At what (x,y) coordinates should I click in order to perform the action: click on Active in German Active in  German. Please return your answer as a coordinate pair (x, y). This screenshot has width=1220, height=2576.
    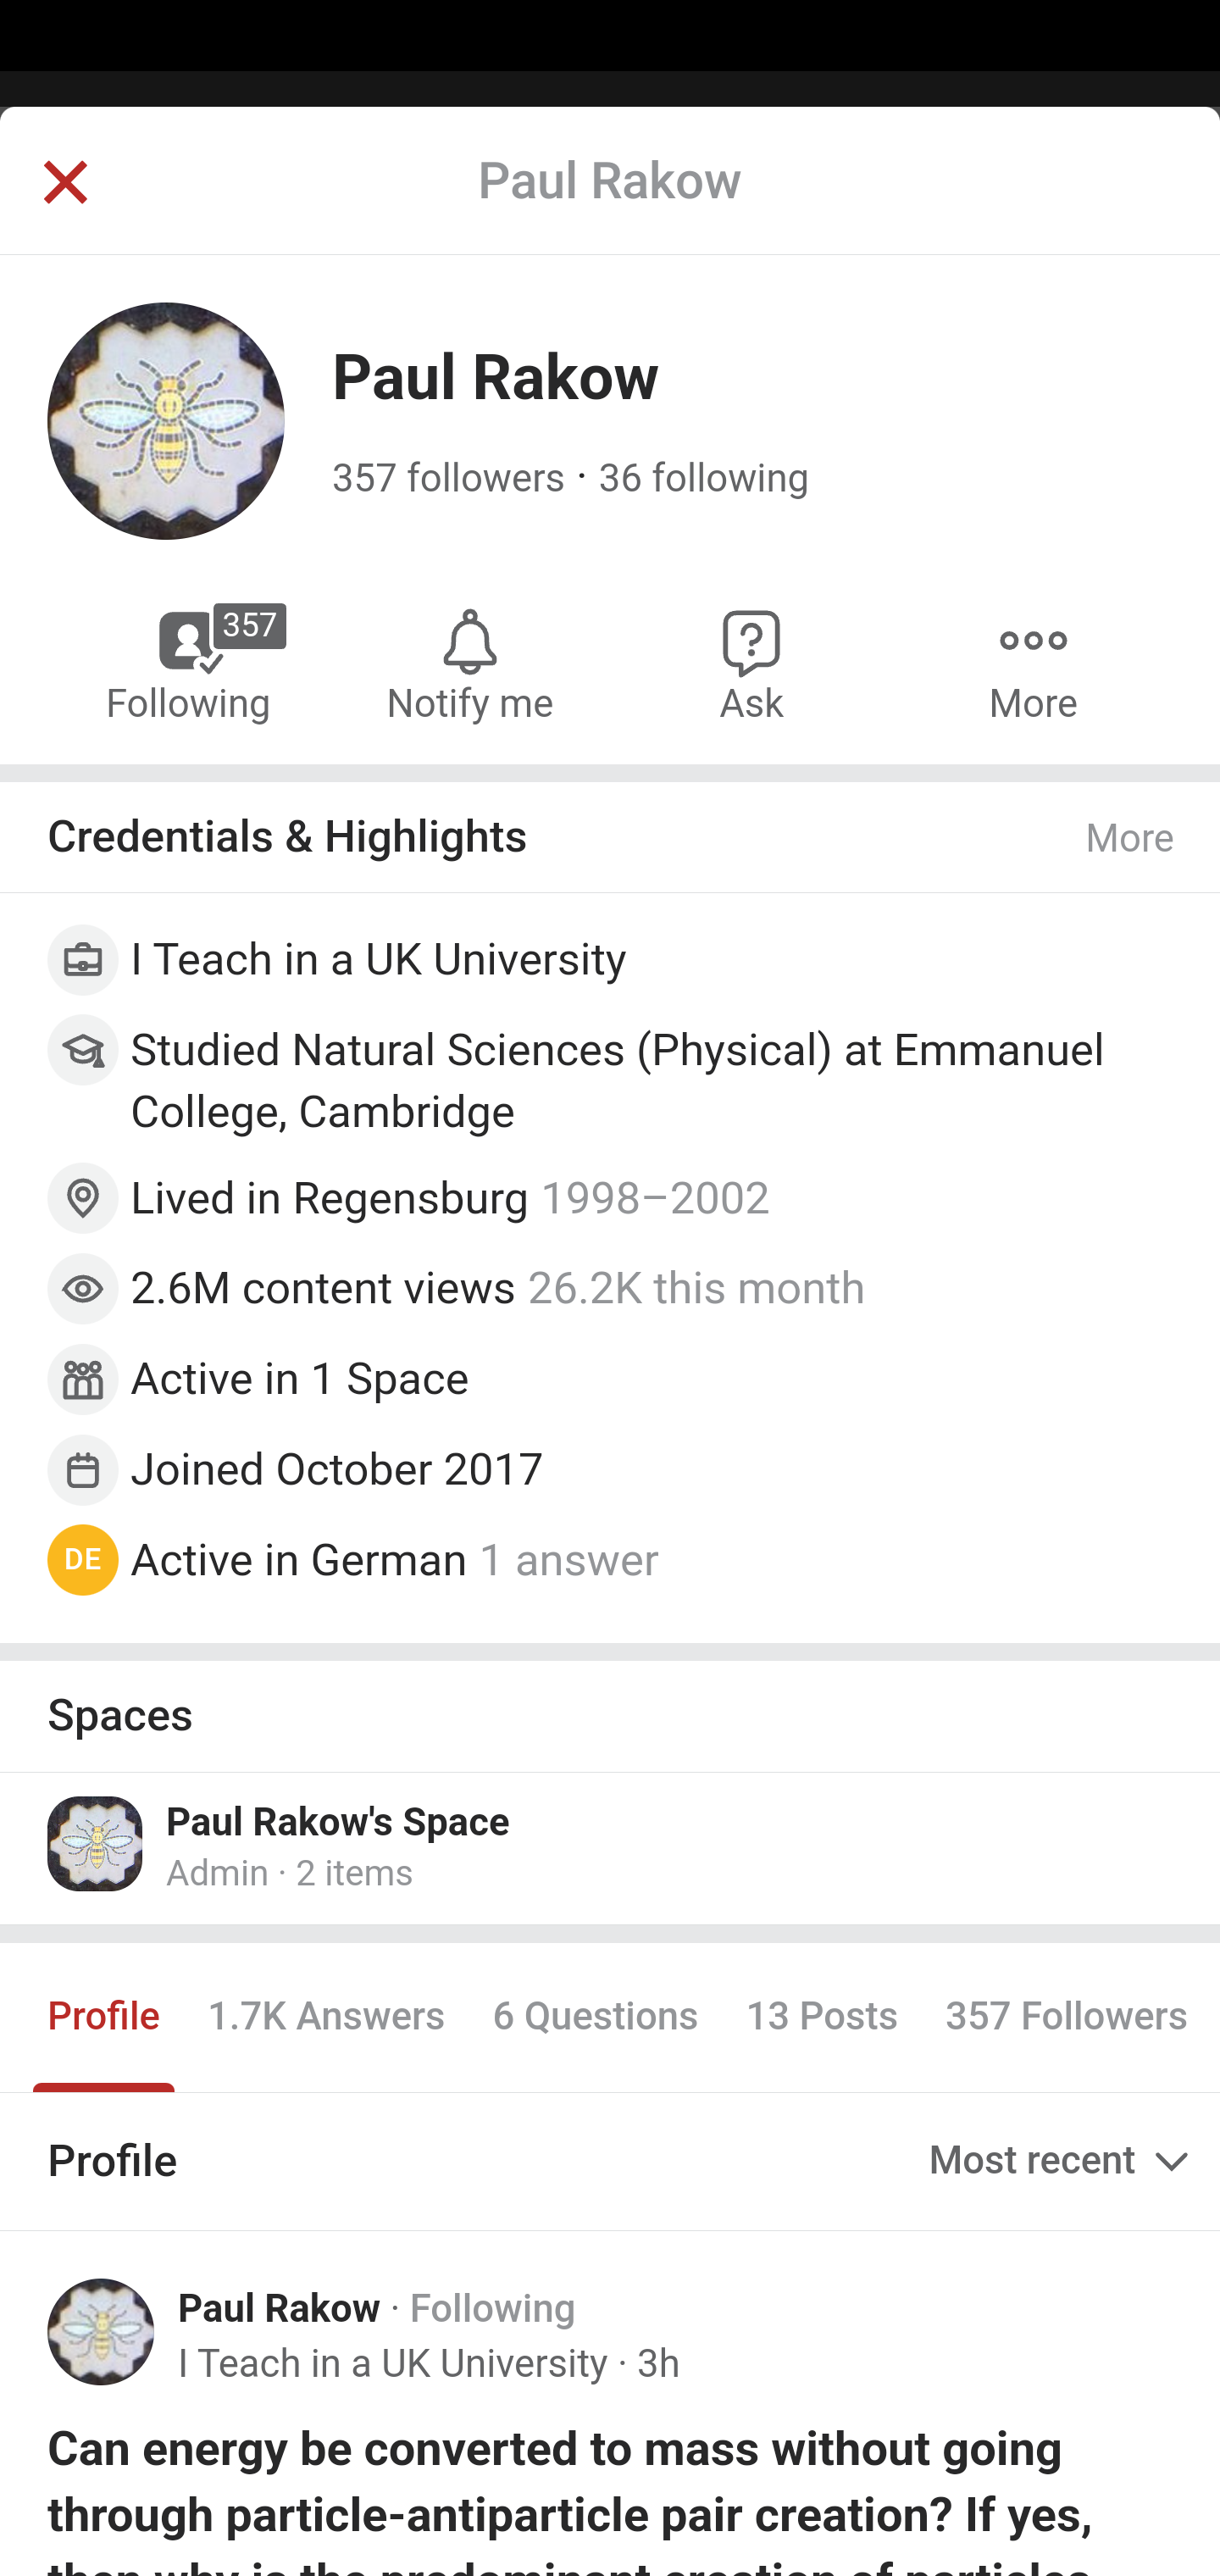
    Looking at the image, I should click on (299, 1557).